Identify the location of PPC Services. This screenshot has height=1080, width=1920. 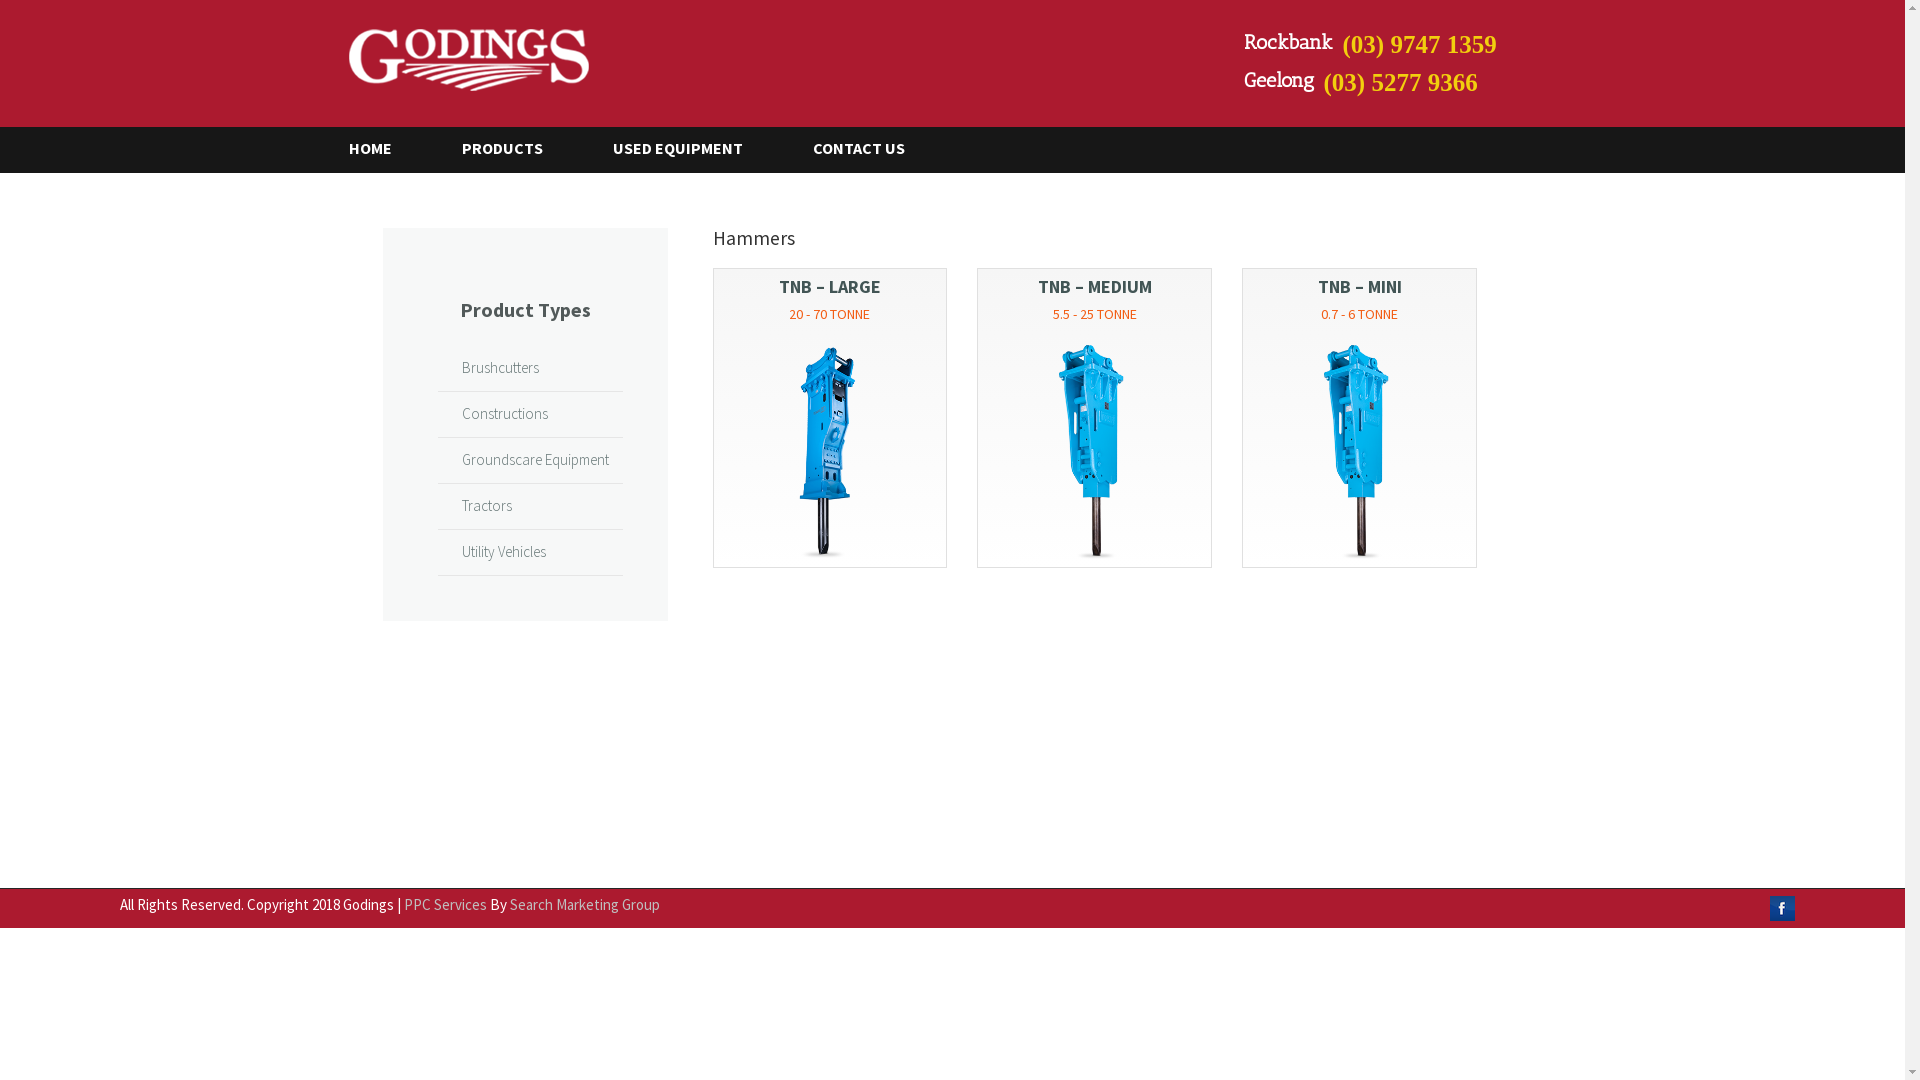
(446, 904).